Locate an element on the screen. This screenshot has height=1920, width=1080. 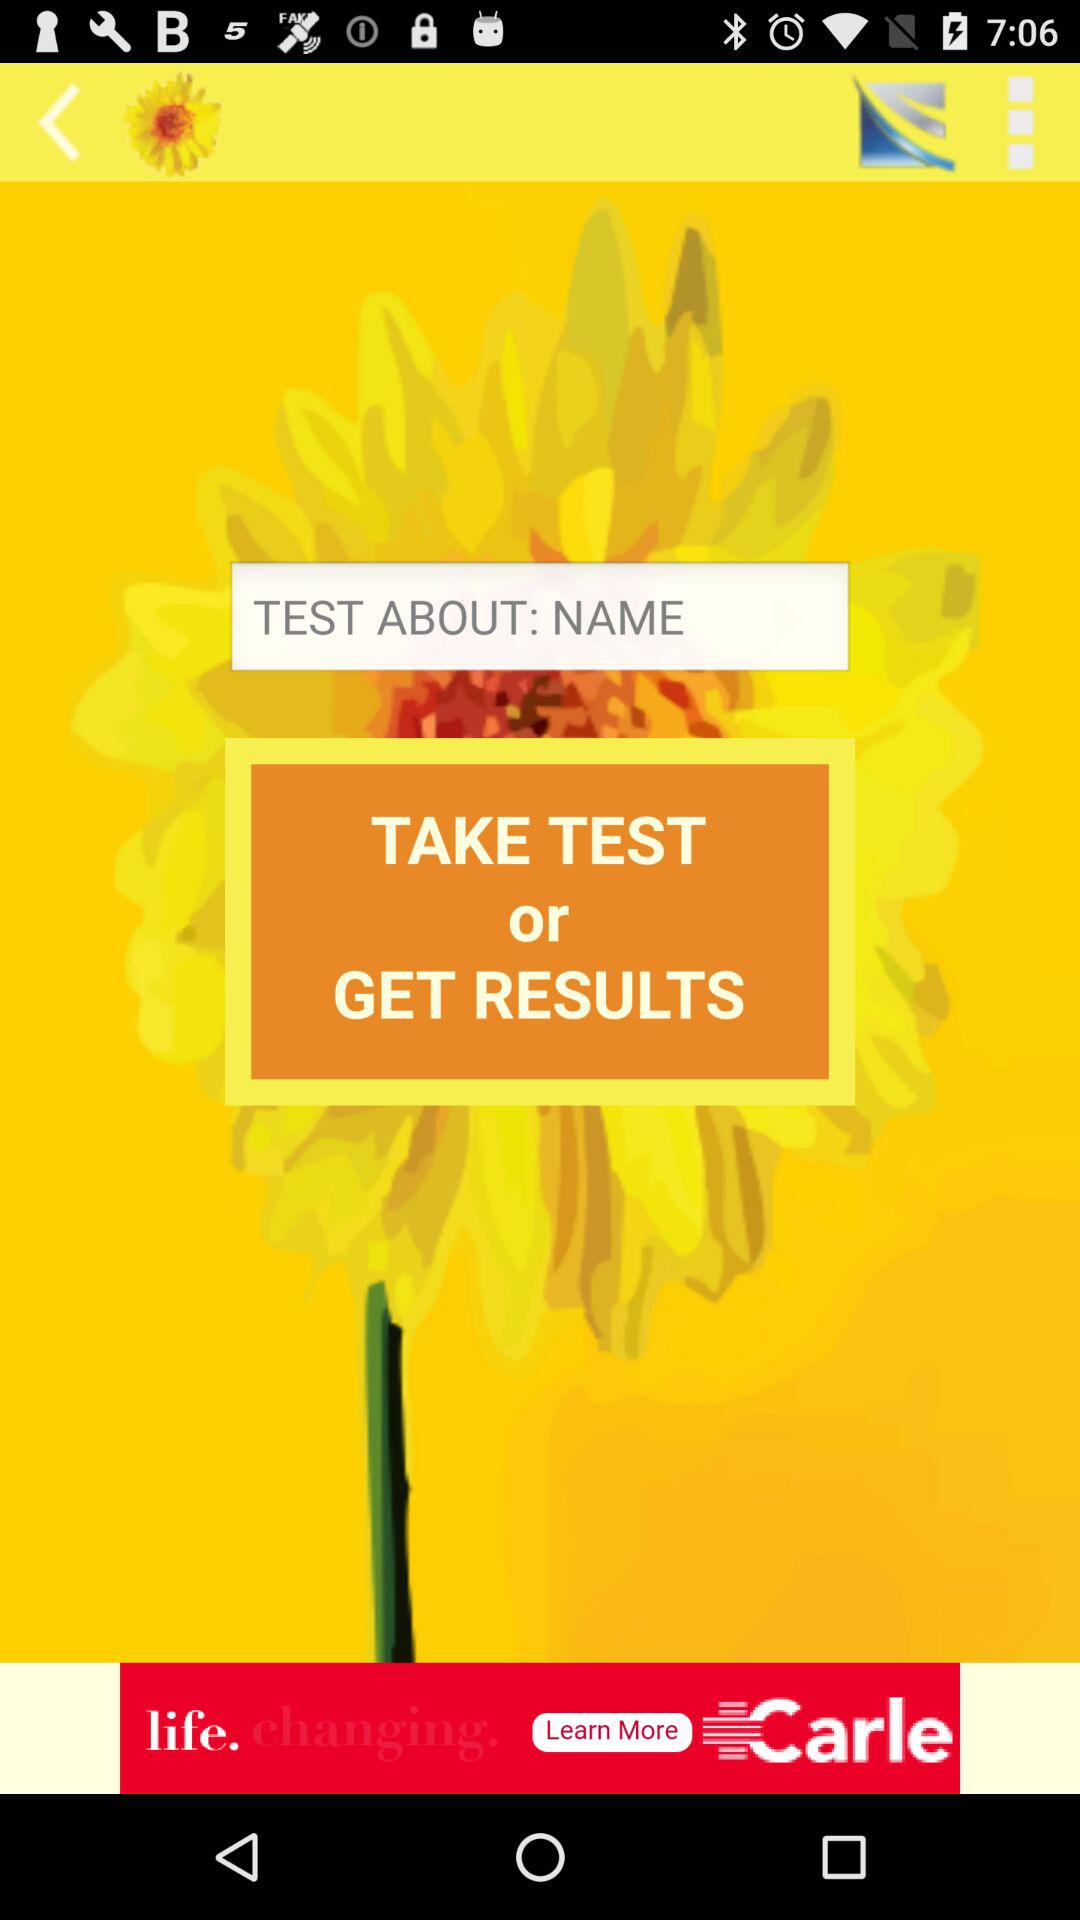
advertisement is located at coordinates (540, 1728).